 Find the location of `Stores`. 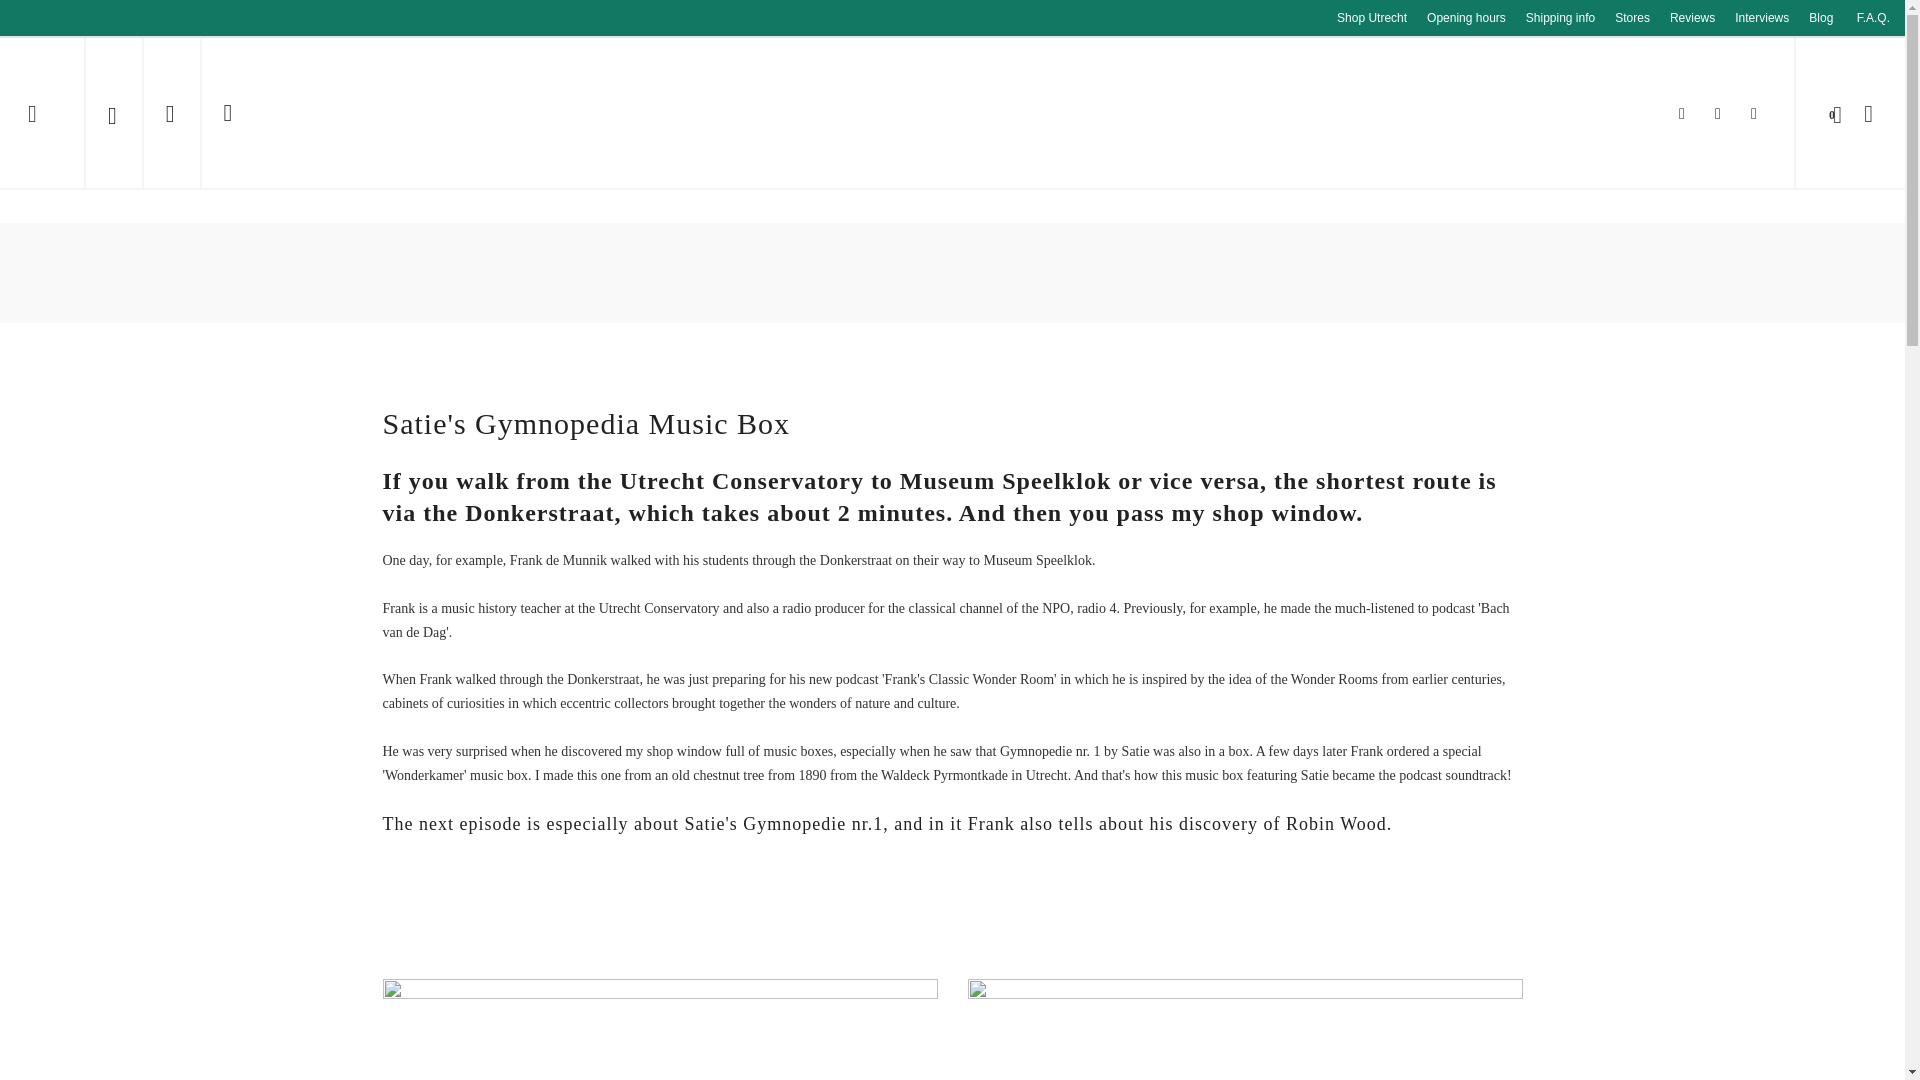

Stores is located at coordinates (1632, 18).